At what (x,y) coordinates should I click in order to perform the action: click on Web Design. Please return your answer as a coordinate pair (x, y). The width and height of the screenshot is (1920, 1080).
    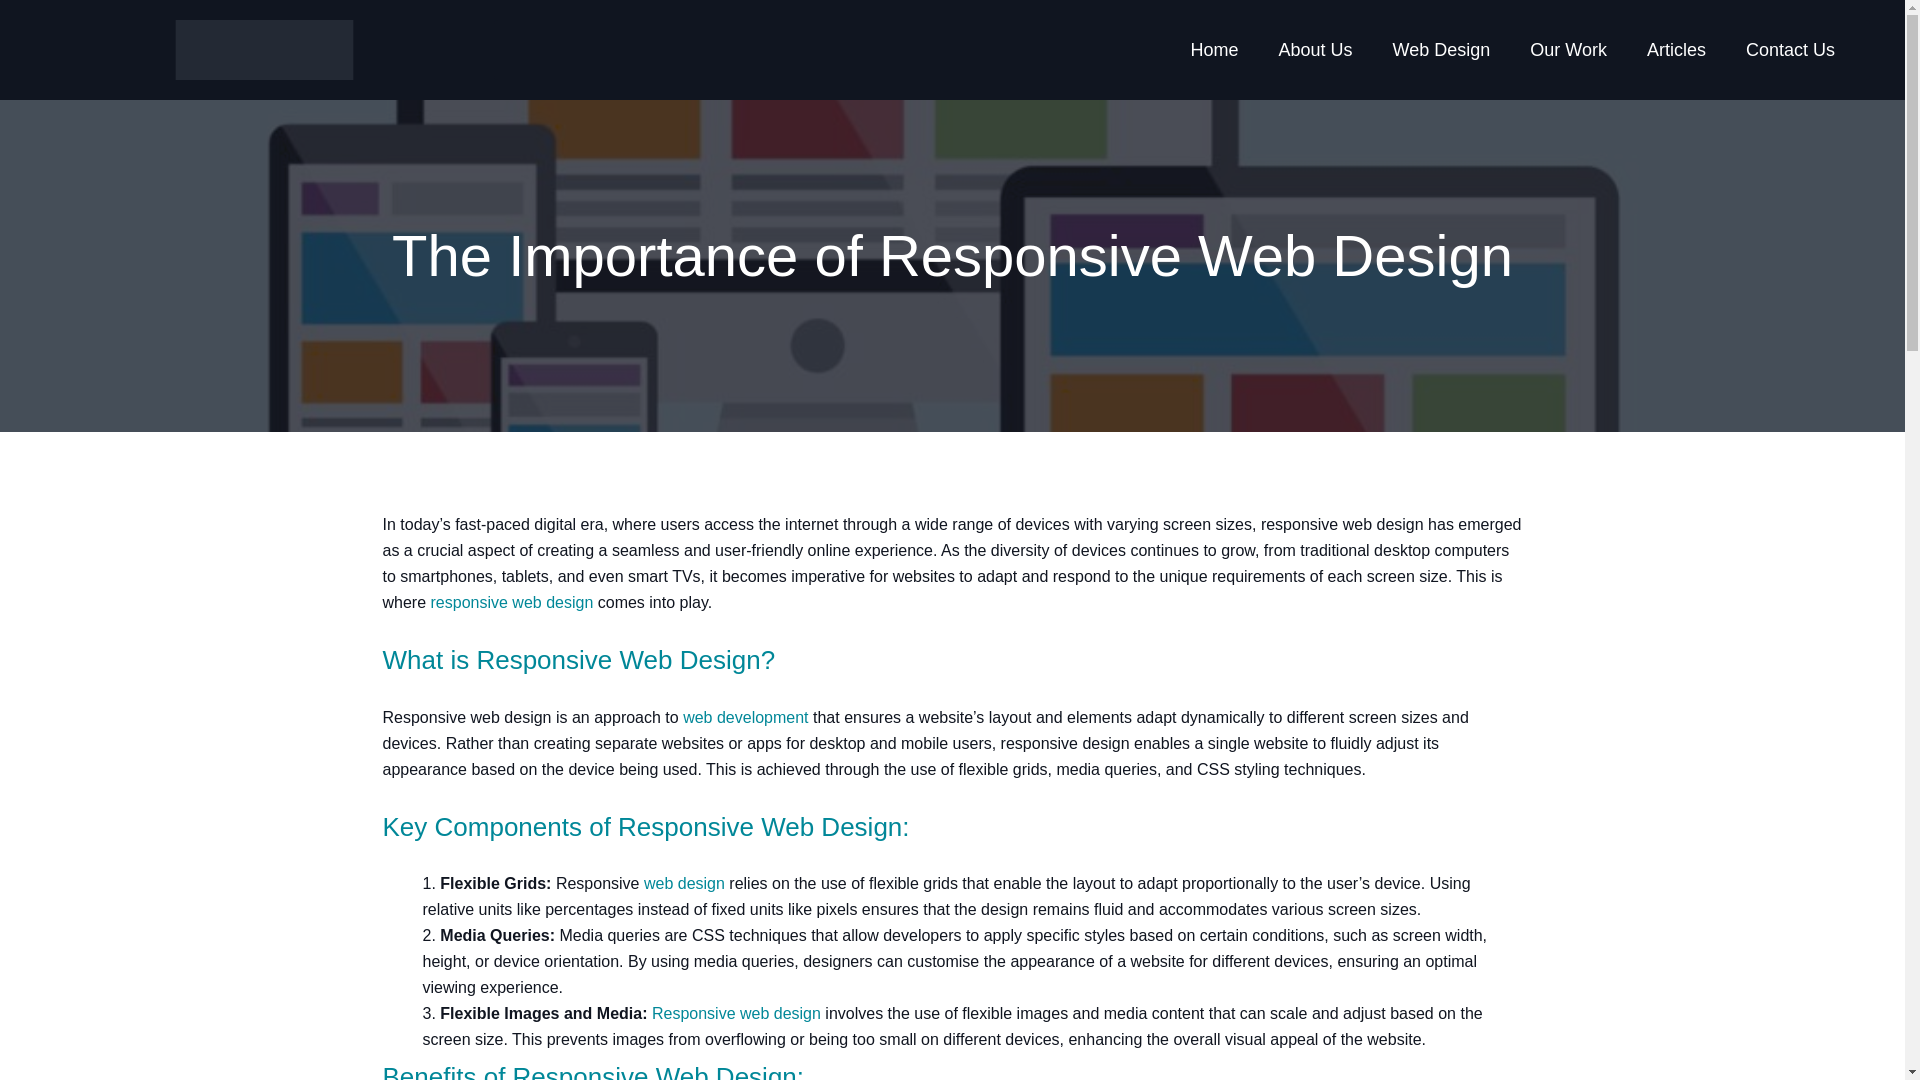
    Looking at the image, I should click on (1442, 50).